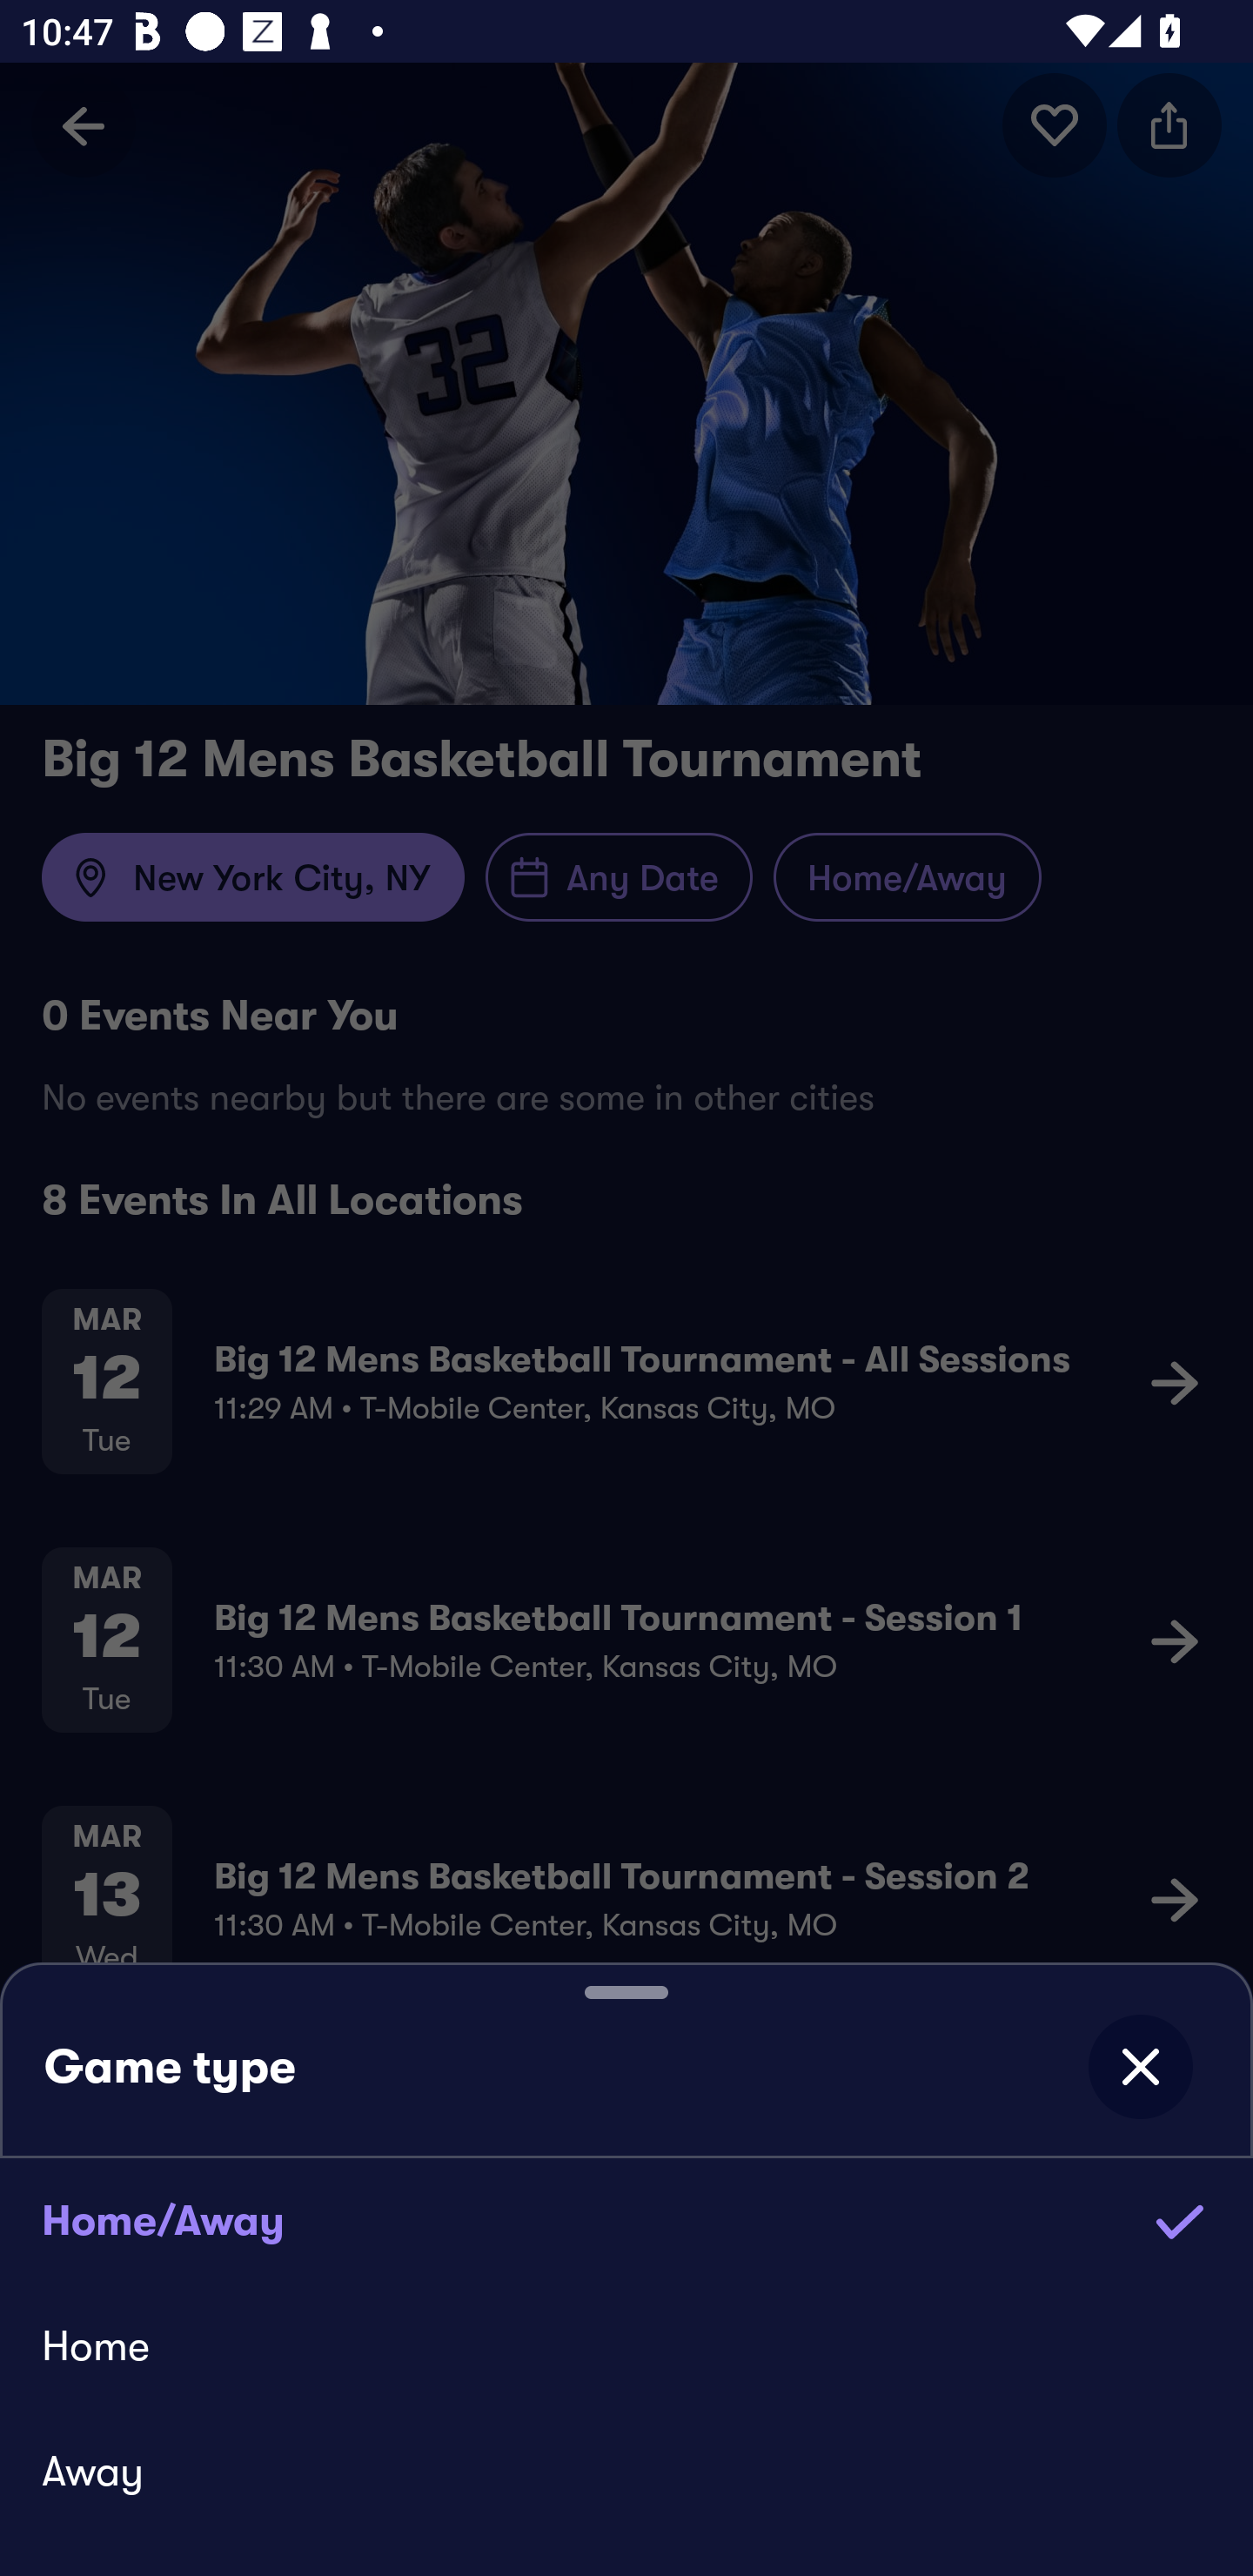  I want to click on Home, so click(626, 2345).